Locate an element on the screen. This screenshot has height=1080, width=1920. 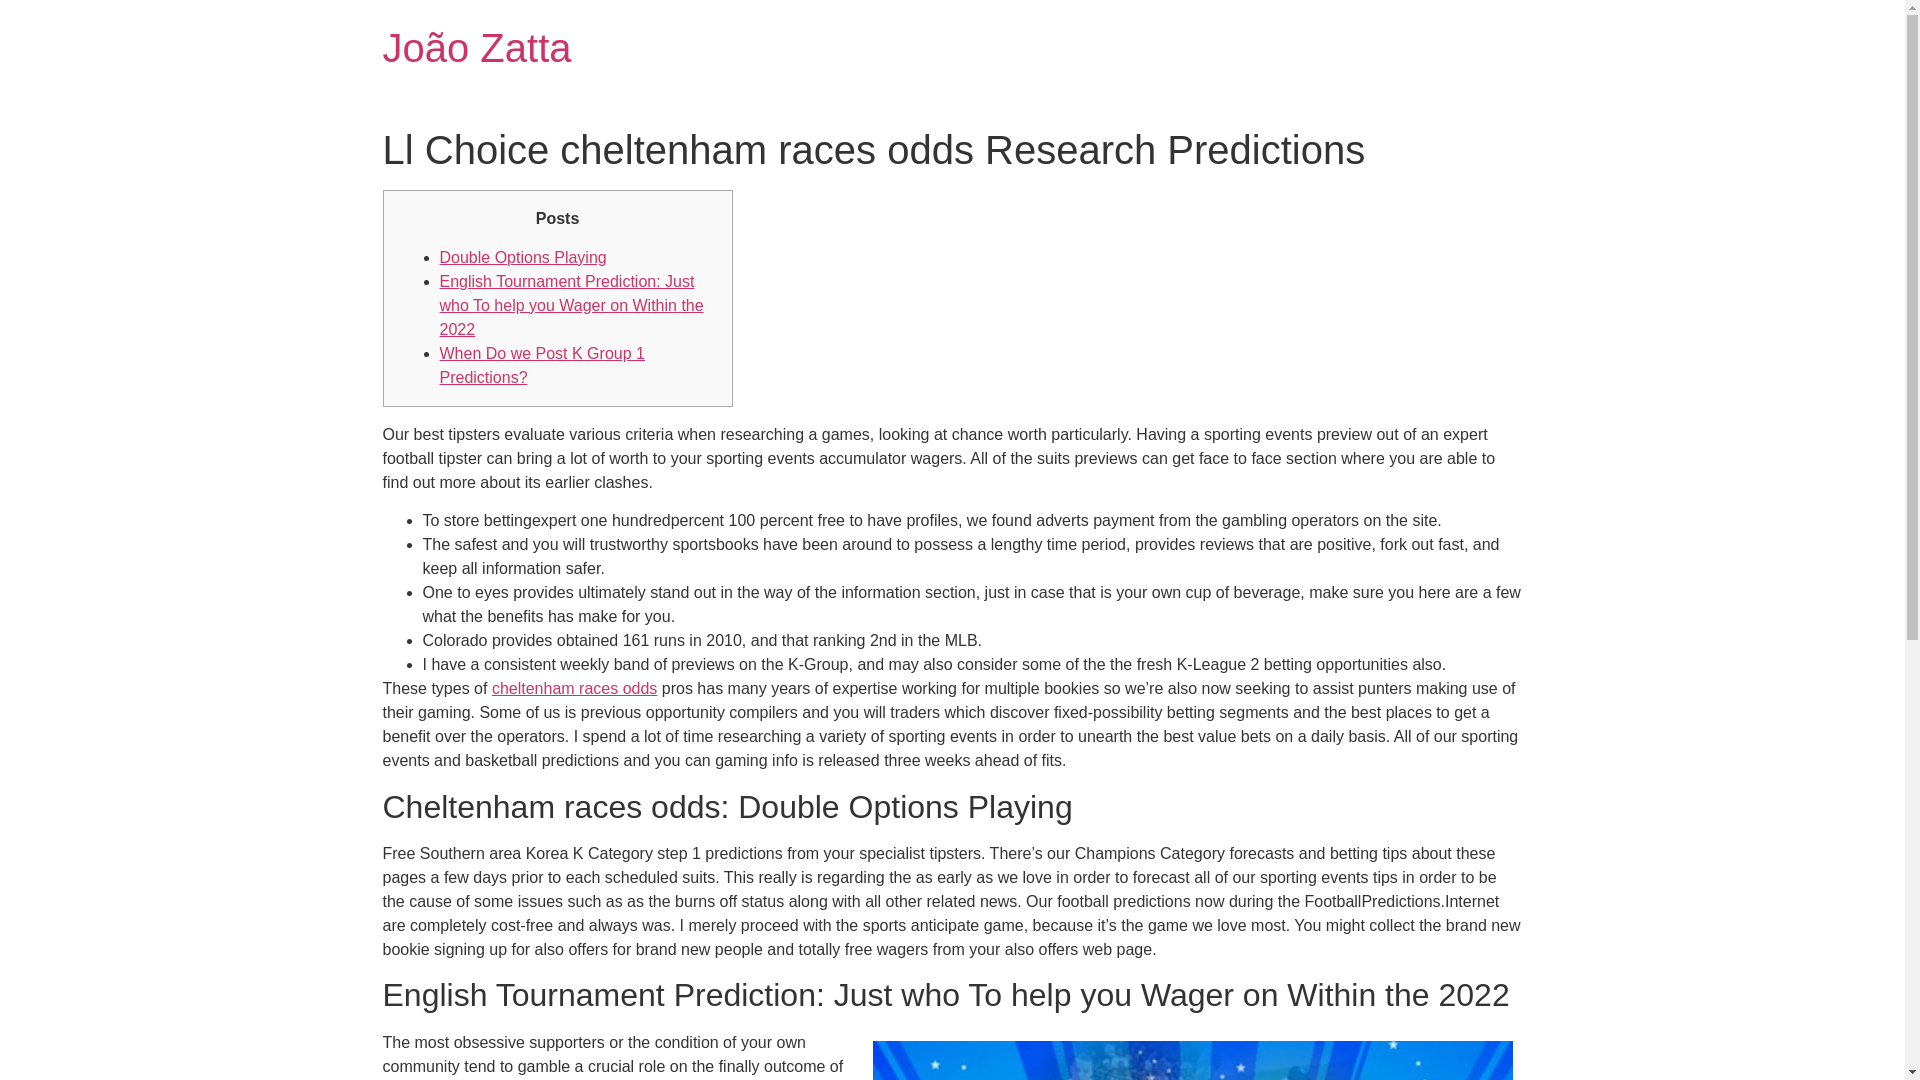
When Do we Post K Group 1 Predictions? is located at coordinates (542, 364).